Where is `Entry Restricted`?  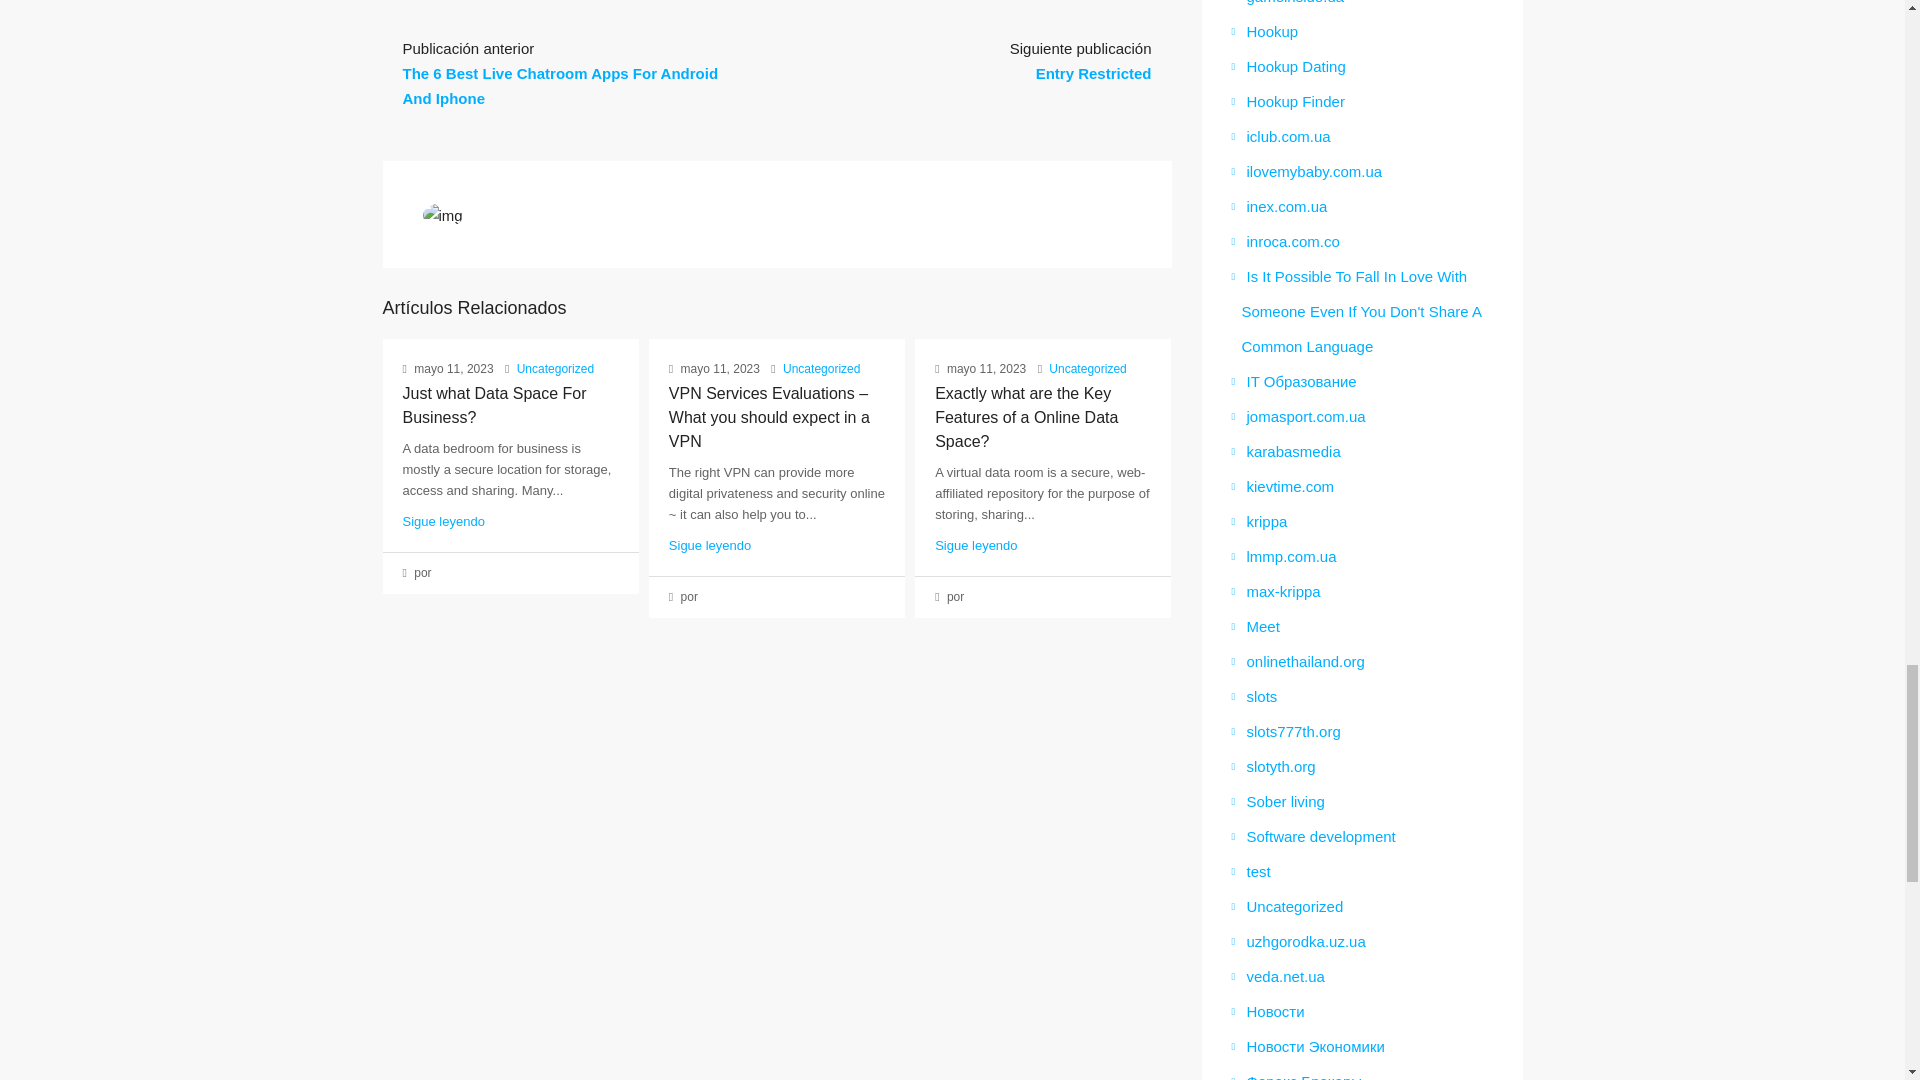 Entry Restricted is located at coordinates (1094, 73).